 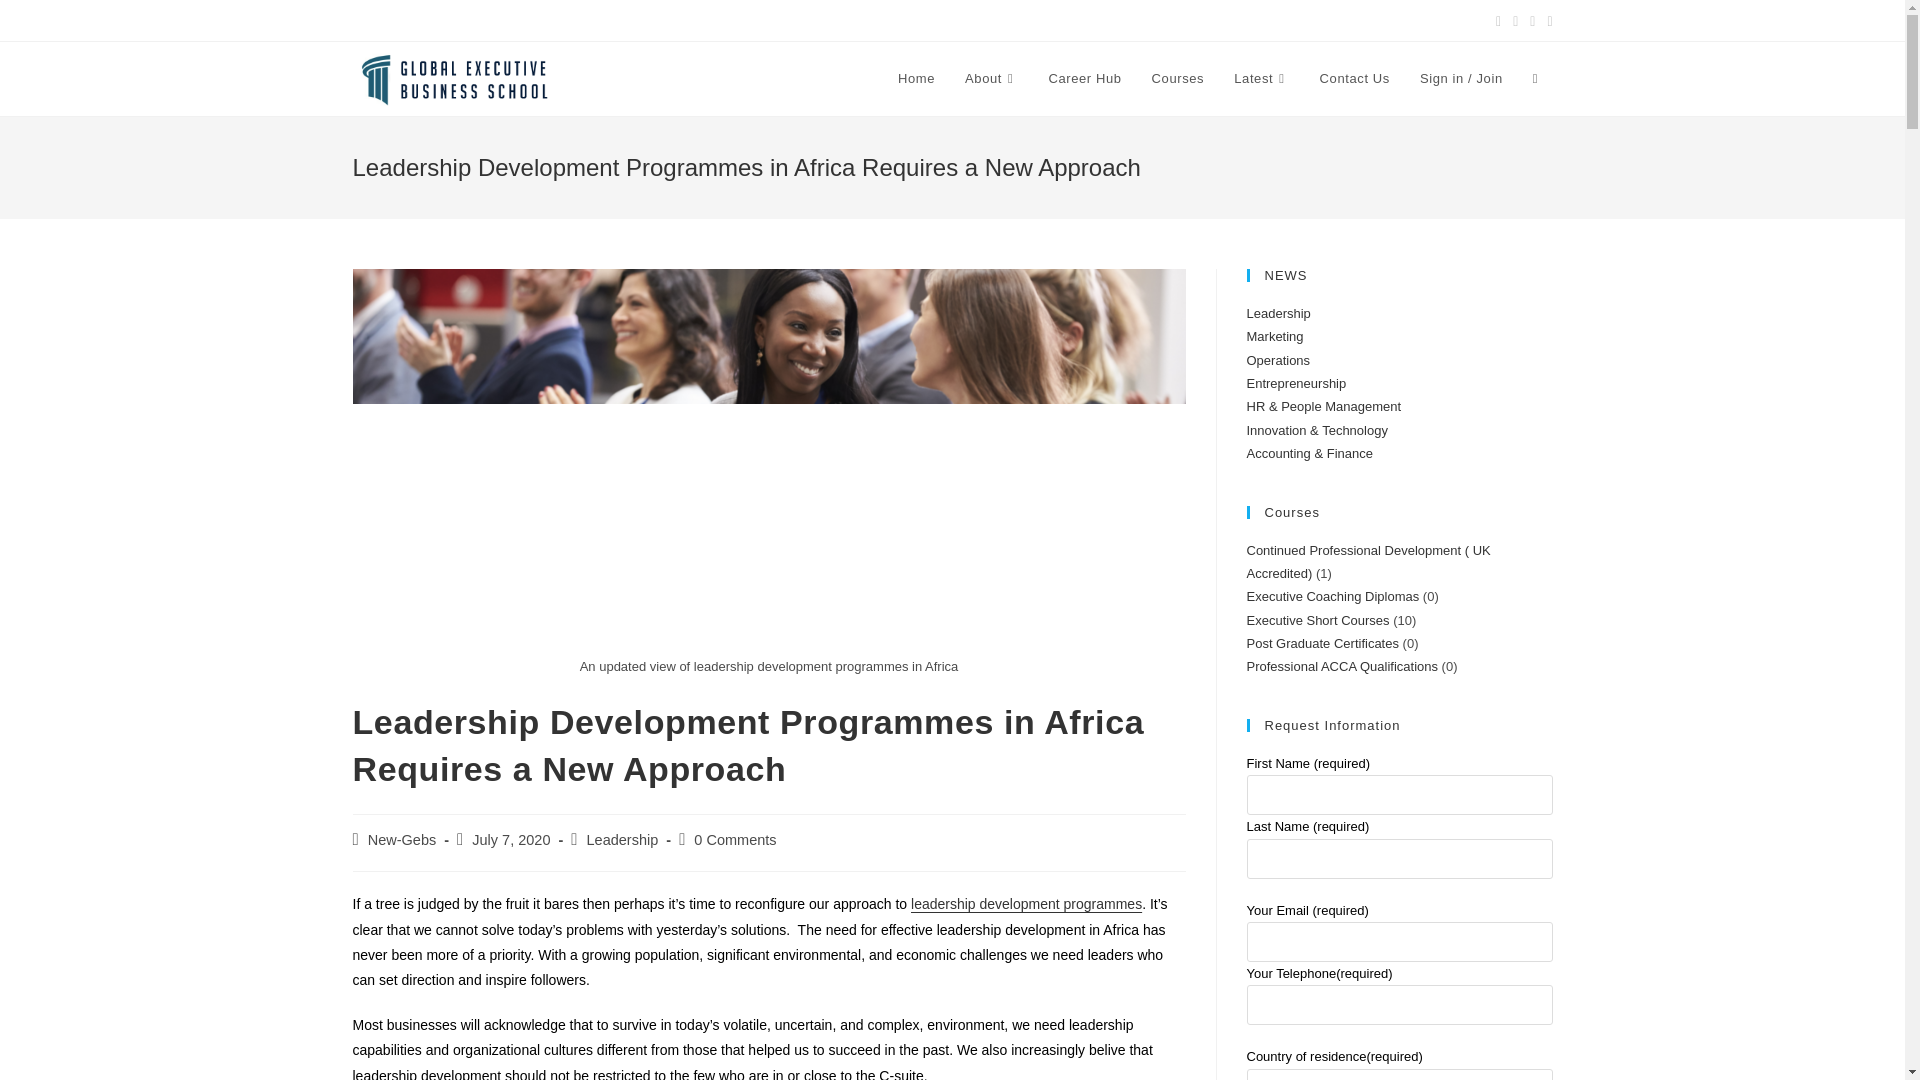 What do you see at coordinates (1355, 78) in the screenshot?
I see `Contact Us` at bounding box center [1355, 78].